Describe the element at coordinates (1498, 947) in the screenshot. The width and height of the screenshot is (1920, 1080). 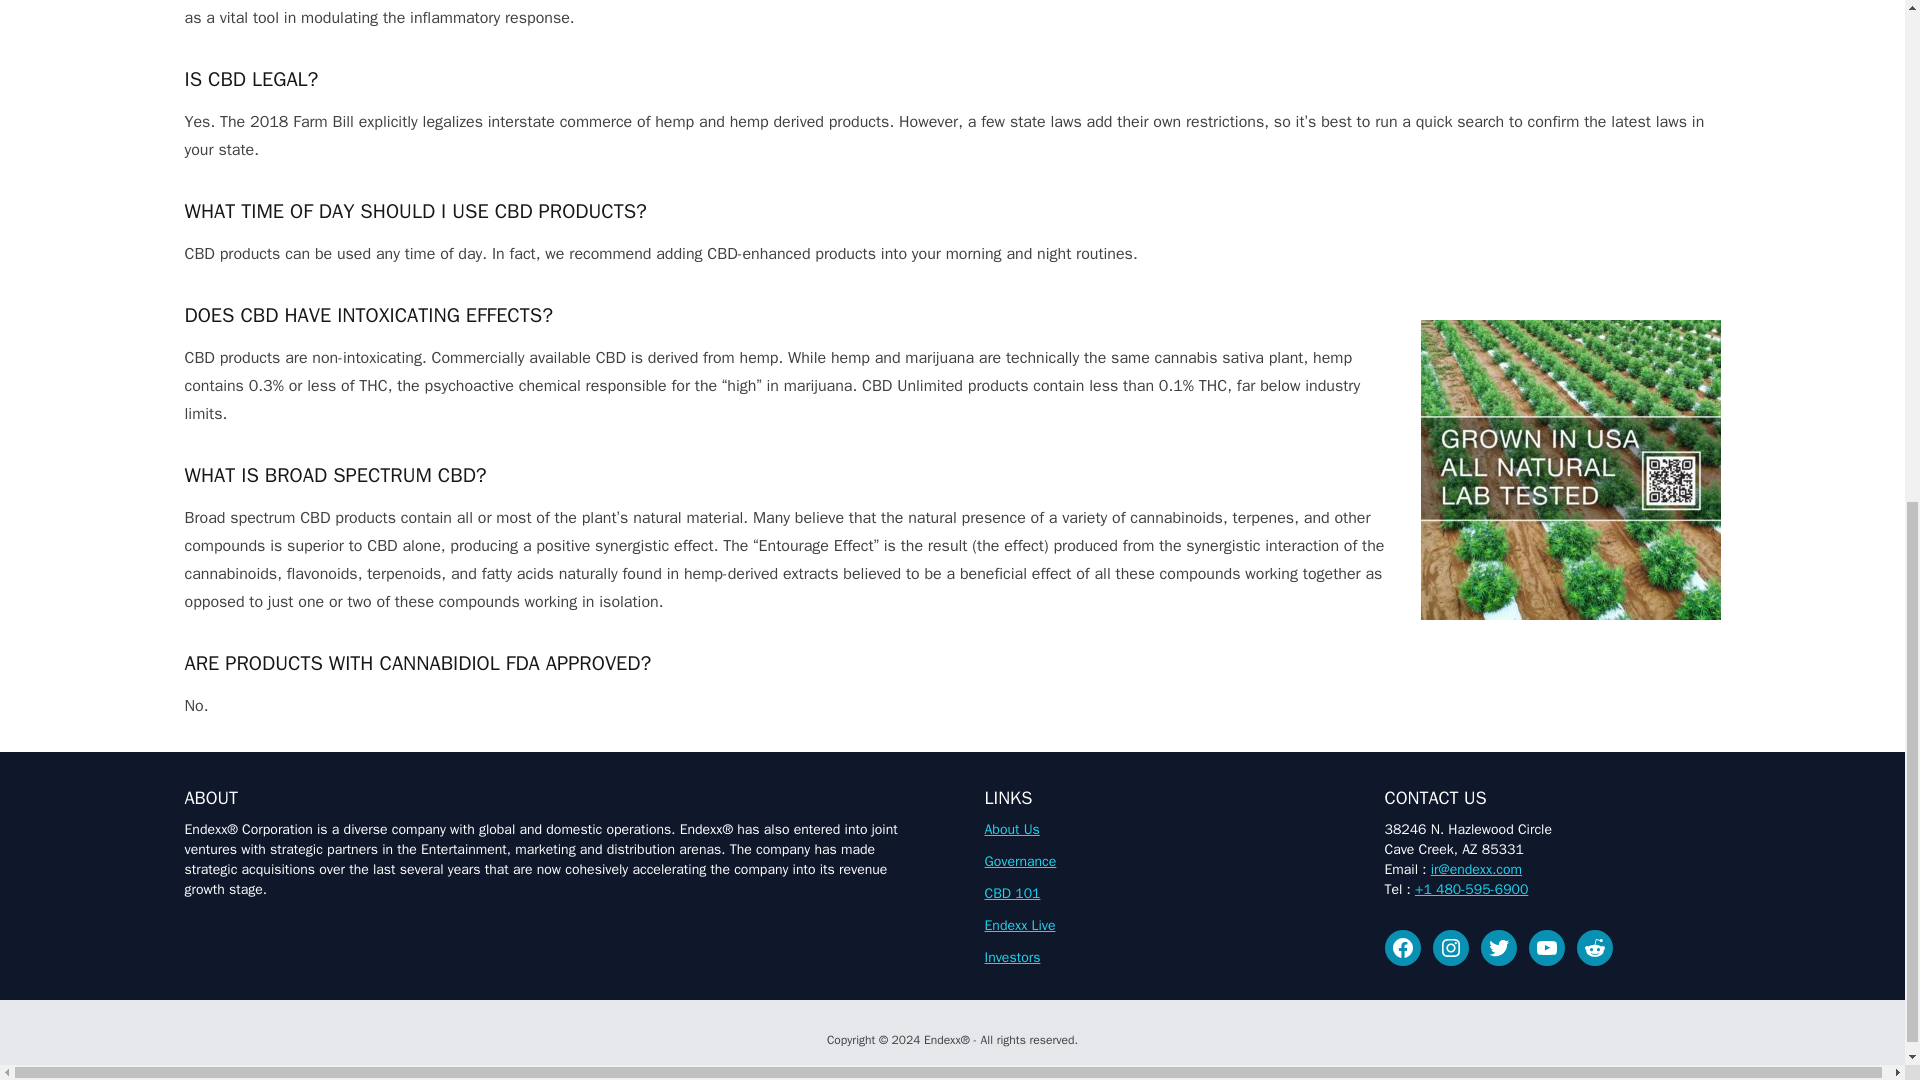
I see `Twitter` at that location.